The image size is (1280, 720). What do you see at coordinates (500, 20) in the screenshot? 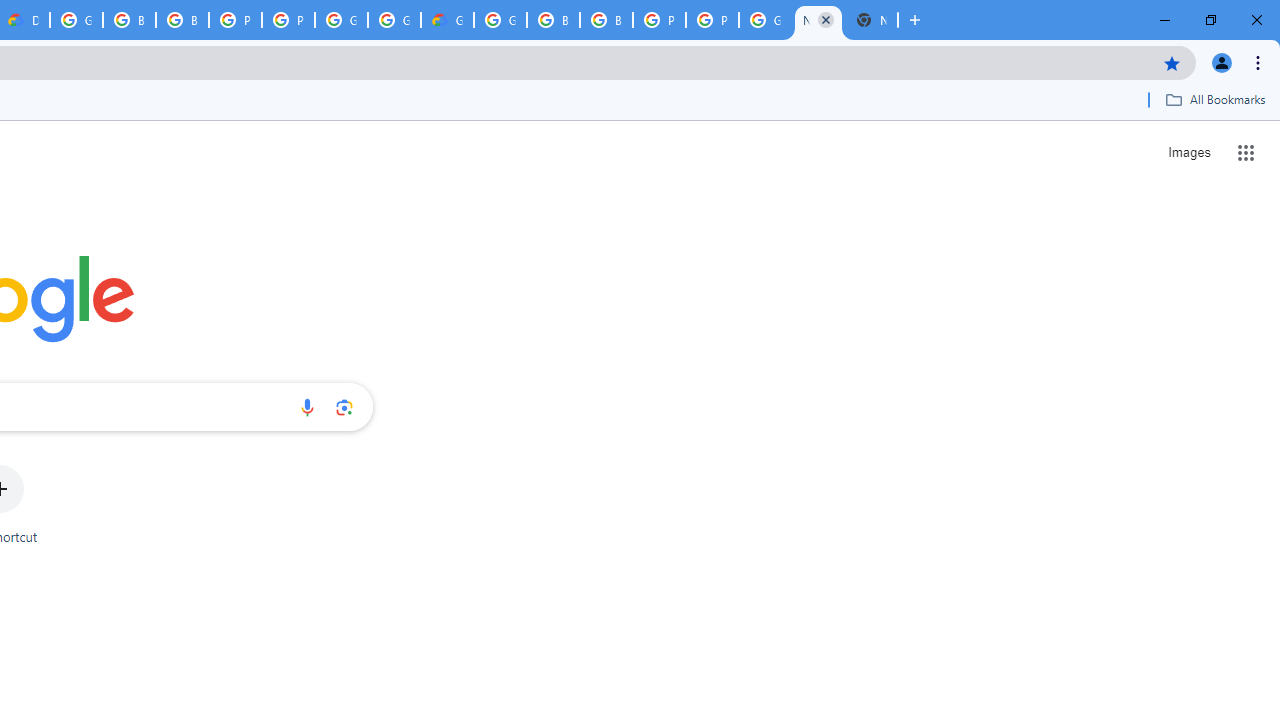
I see `Google Cloud Platform` at bounding box center [500, 20].